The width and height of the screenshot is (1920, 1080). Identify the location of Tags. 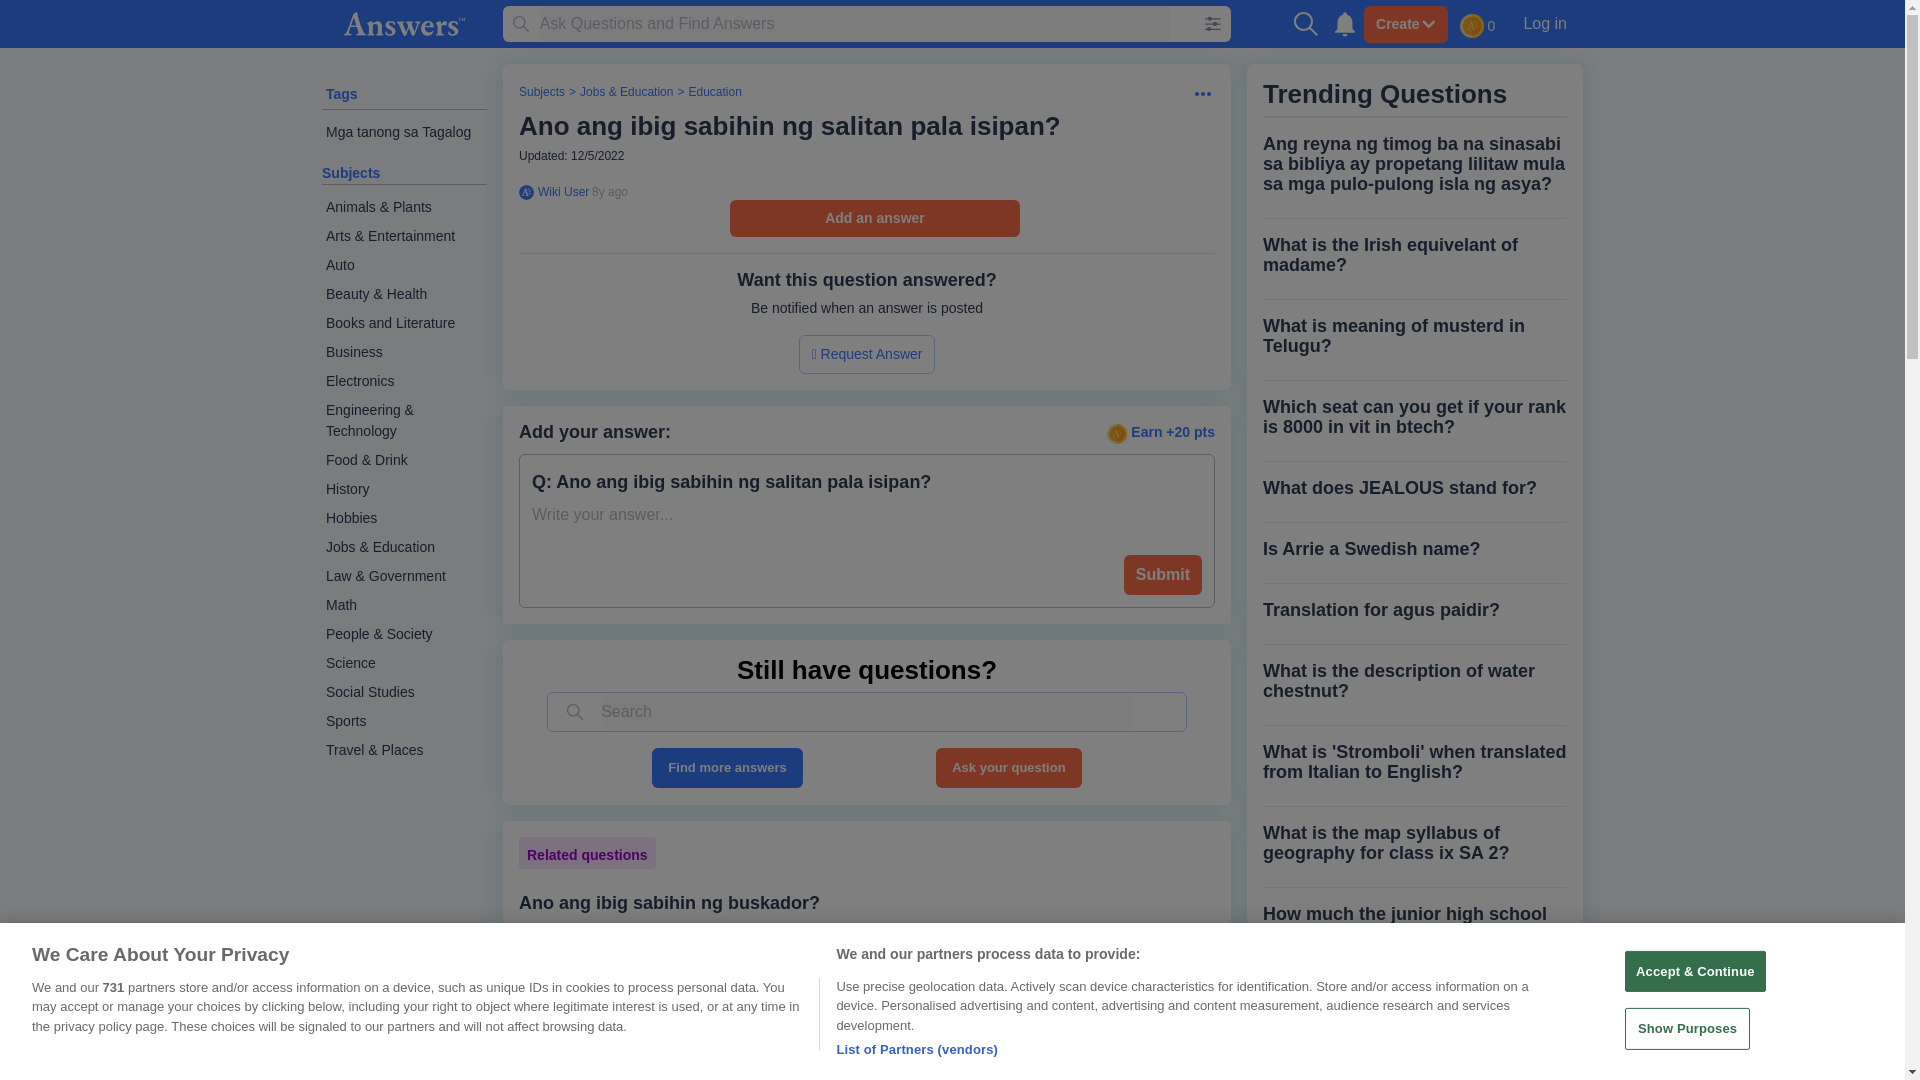
(342, 94).